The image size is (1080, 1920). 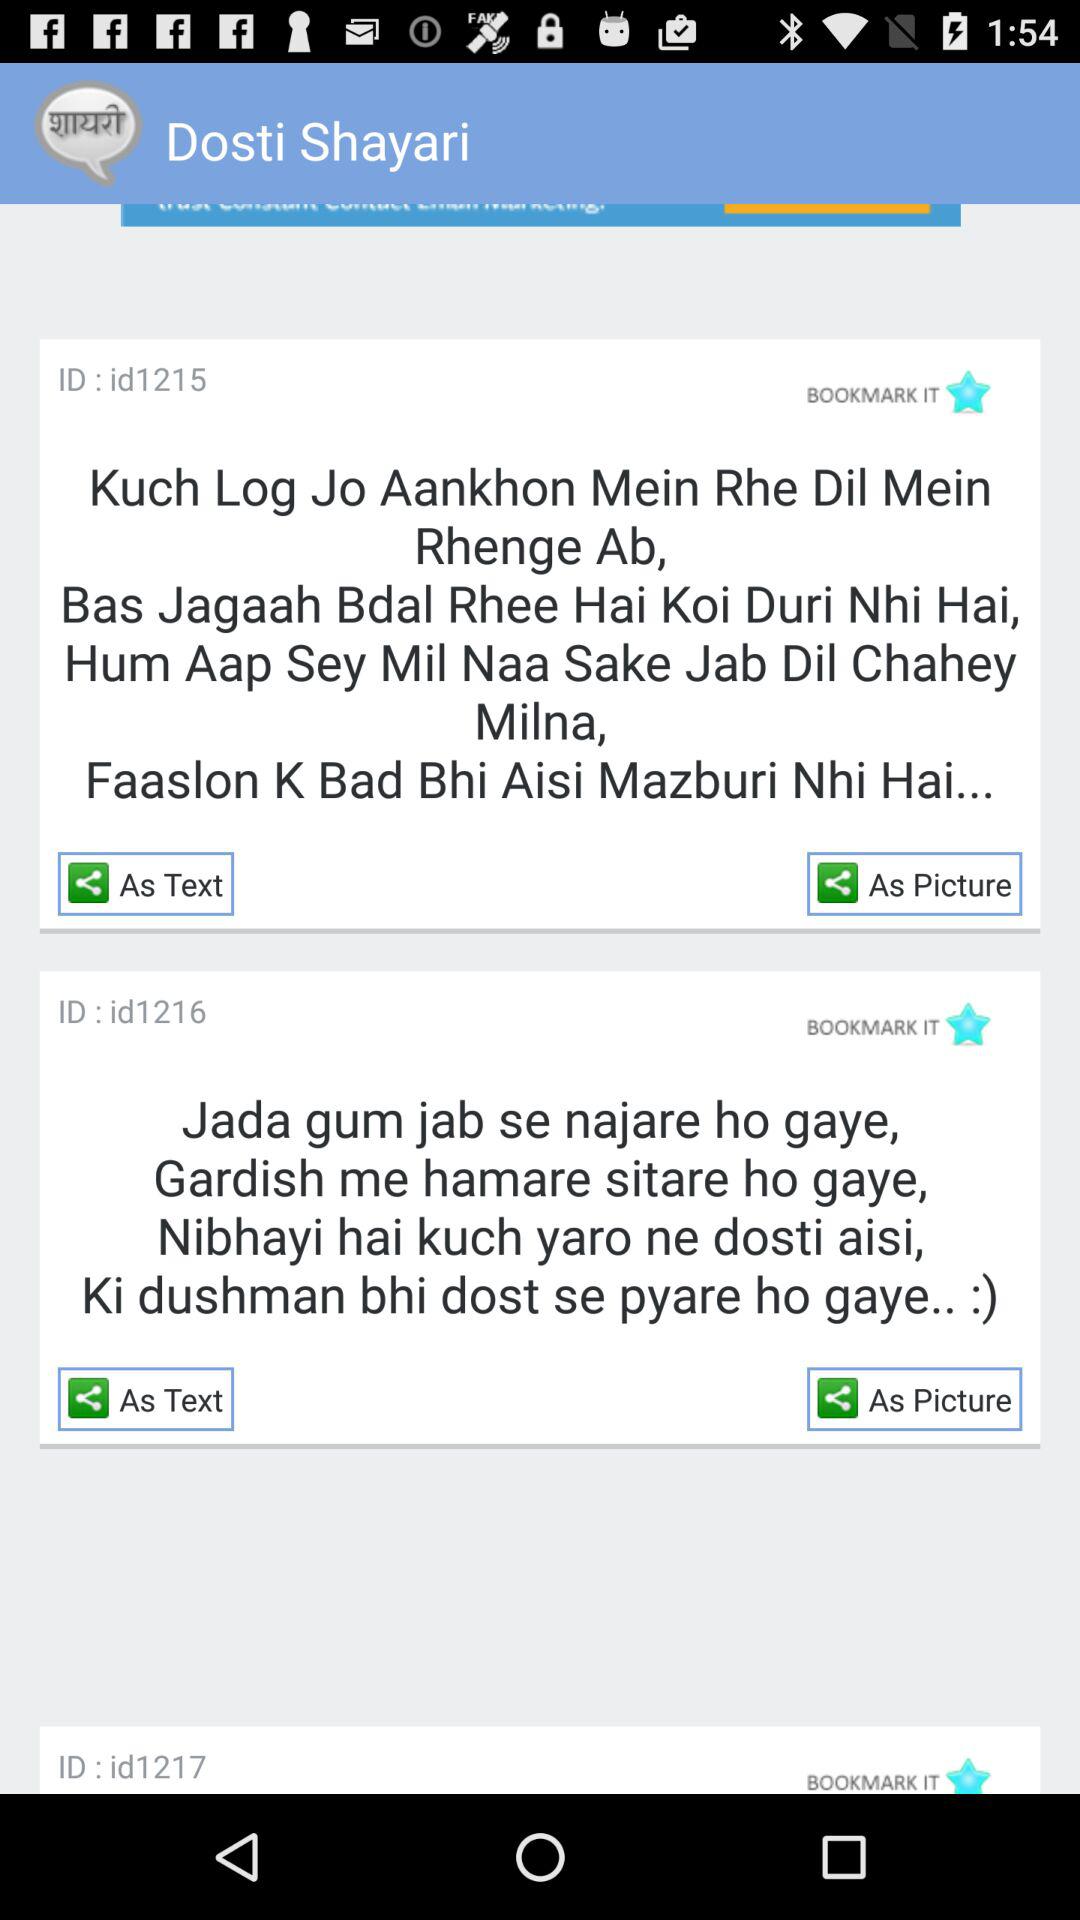 I want to click on select the icon above kuch log jo, so click(x=170, y=378).